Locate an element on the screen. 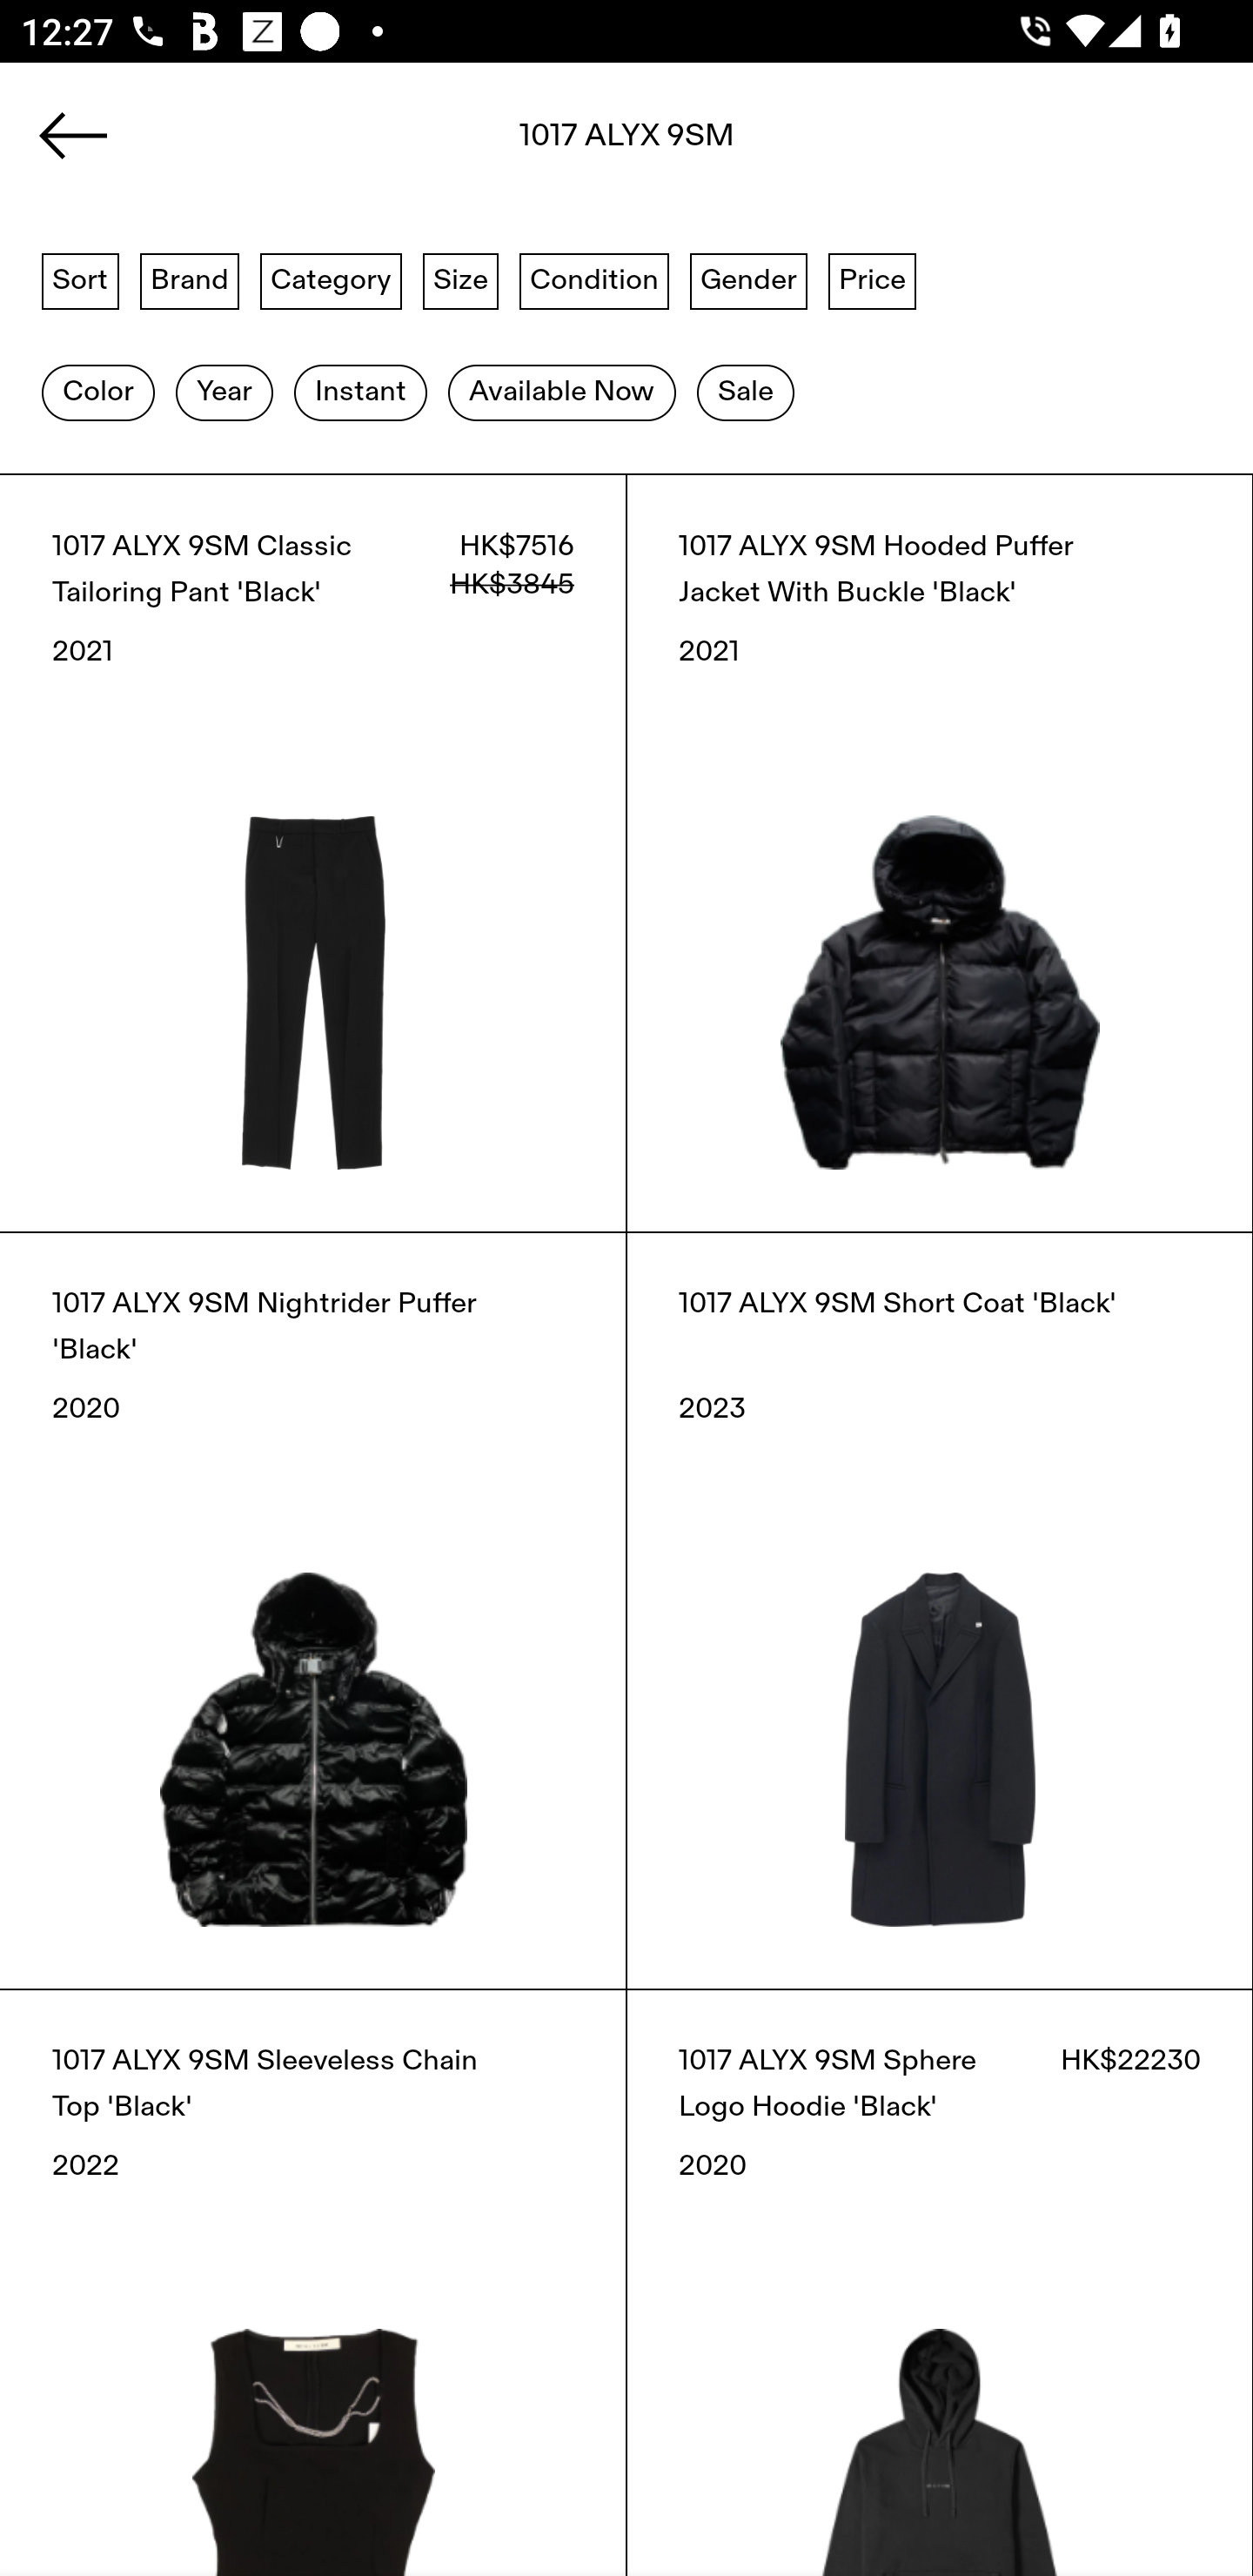 This screenshot has width=1253, height=2576. Sale is located at coordinates (745, 392).